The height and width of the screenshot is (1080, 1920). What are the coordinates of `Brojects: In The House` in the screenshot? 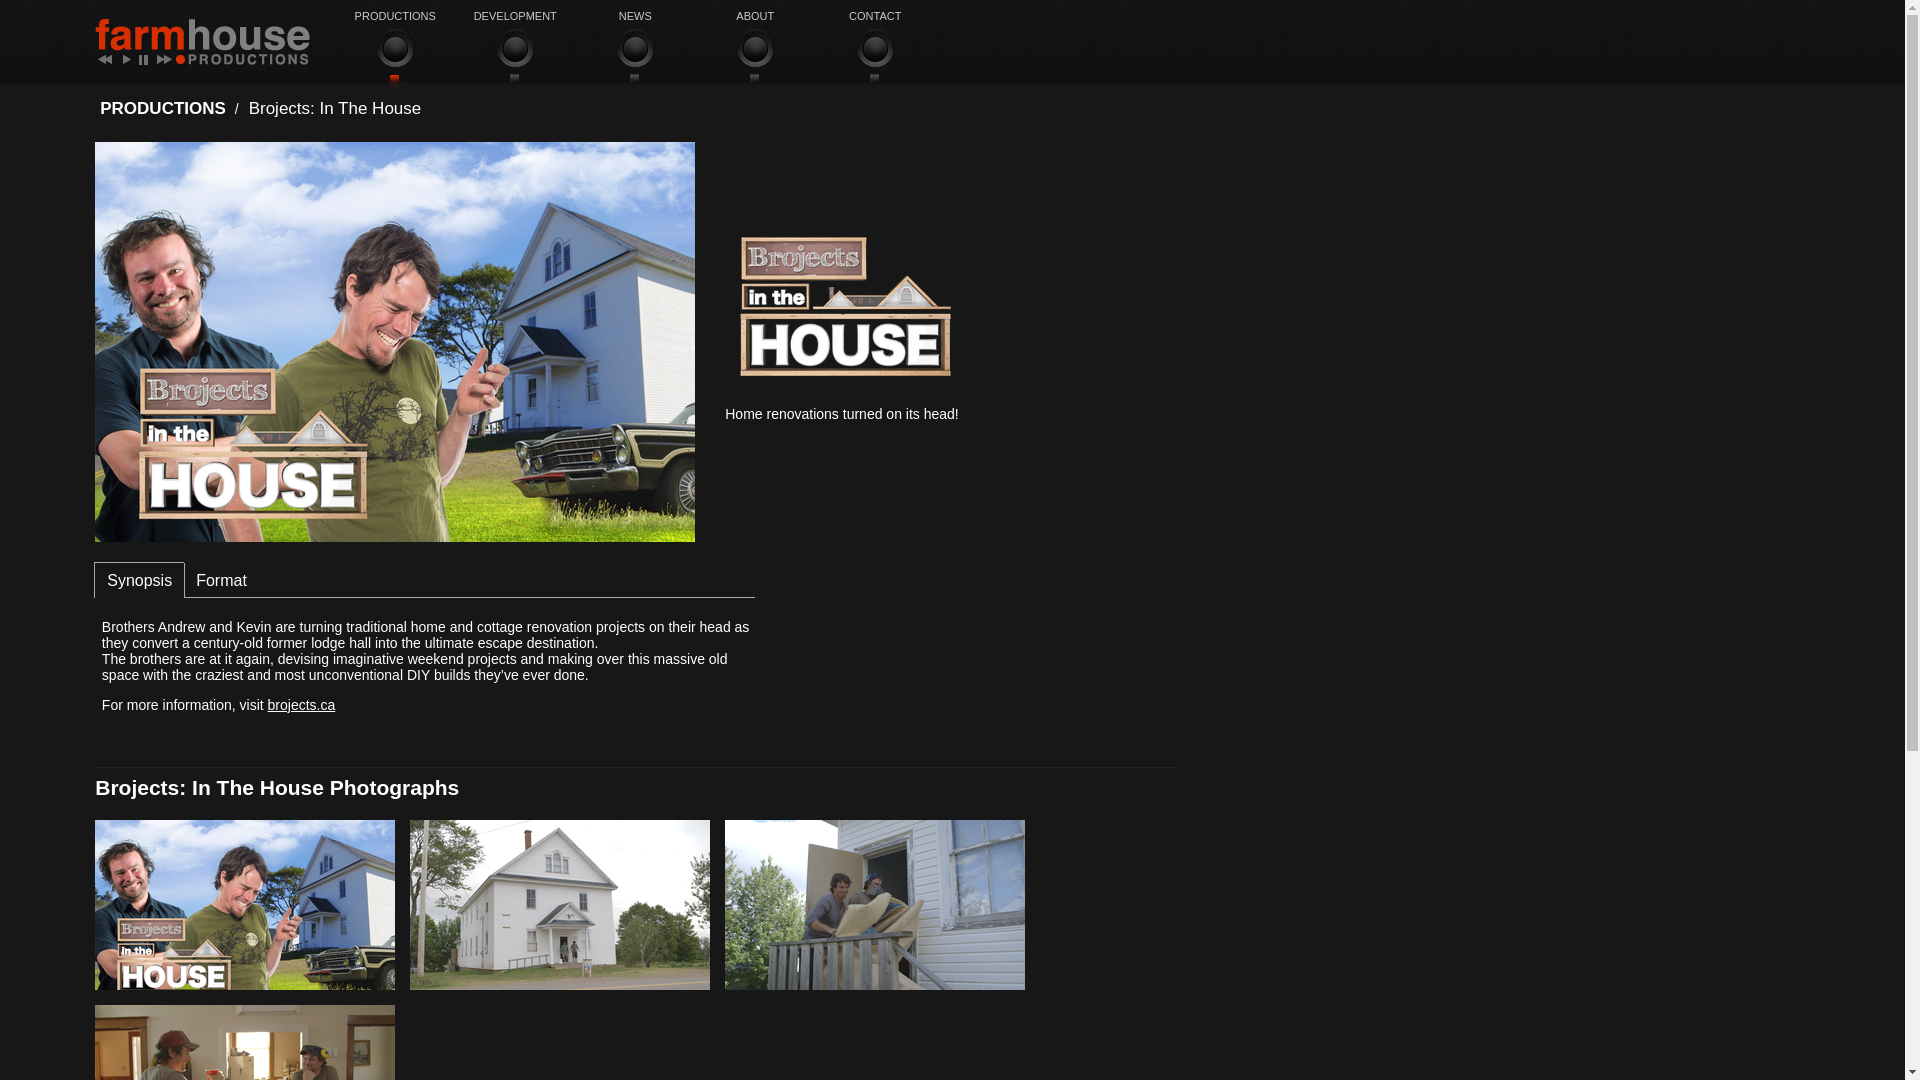 It's located at (334, 108).